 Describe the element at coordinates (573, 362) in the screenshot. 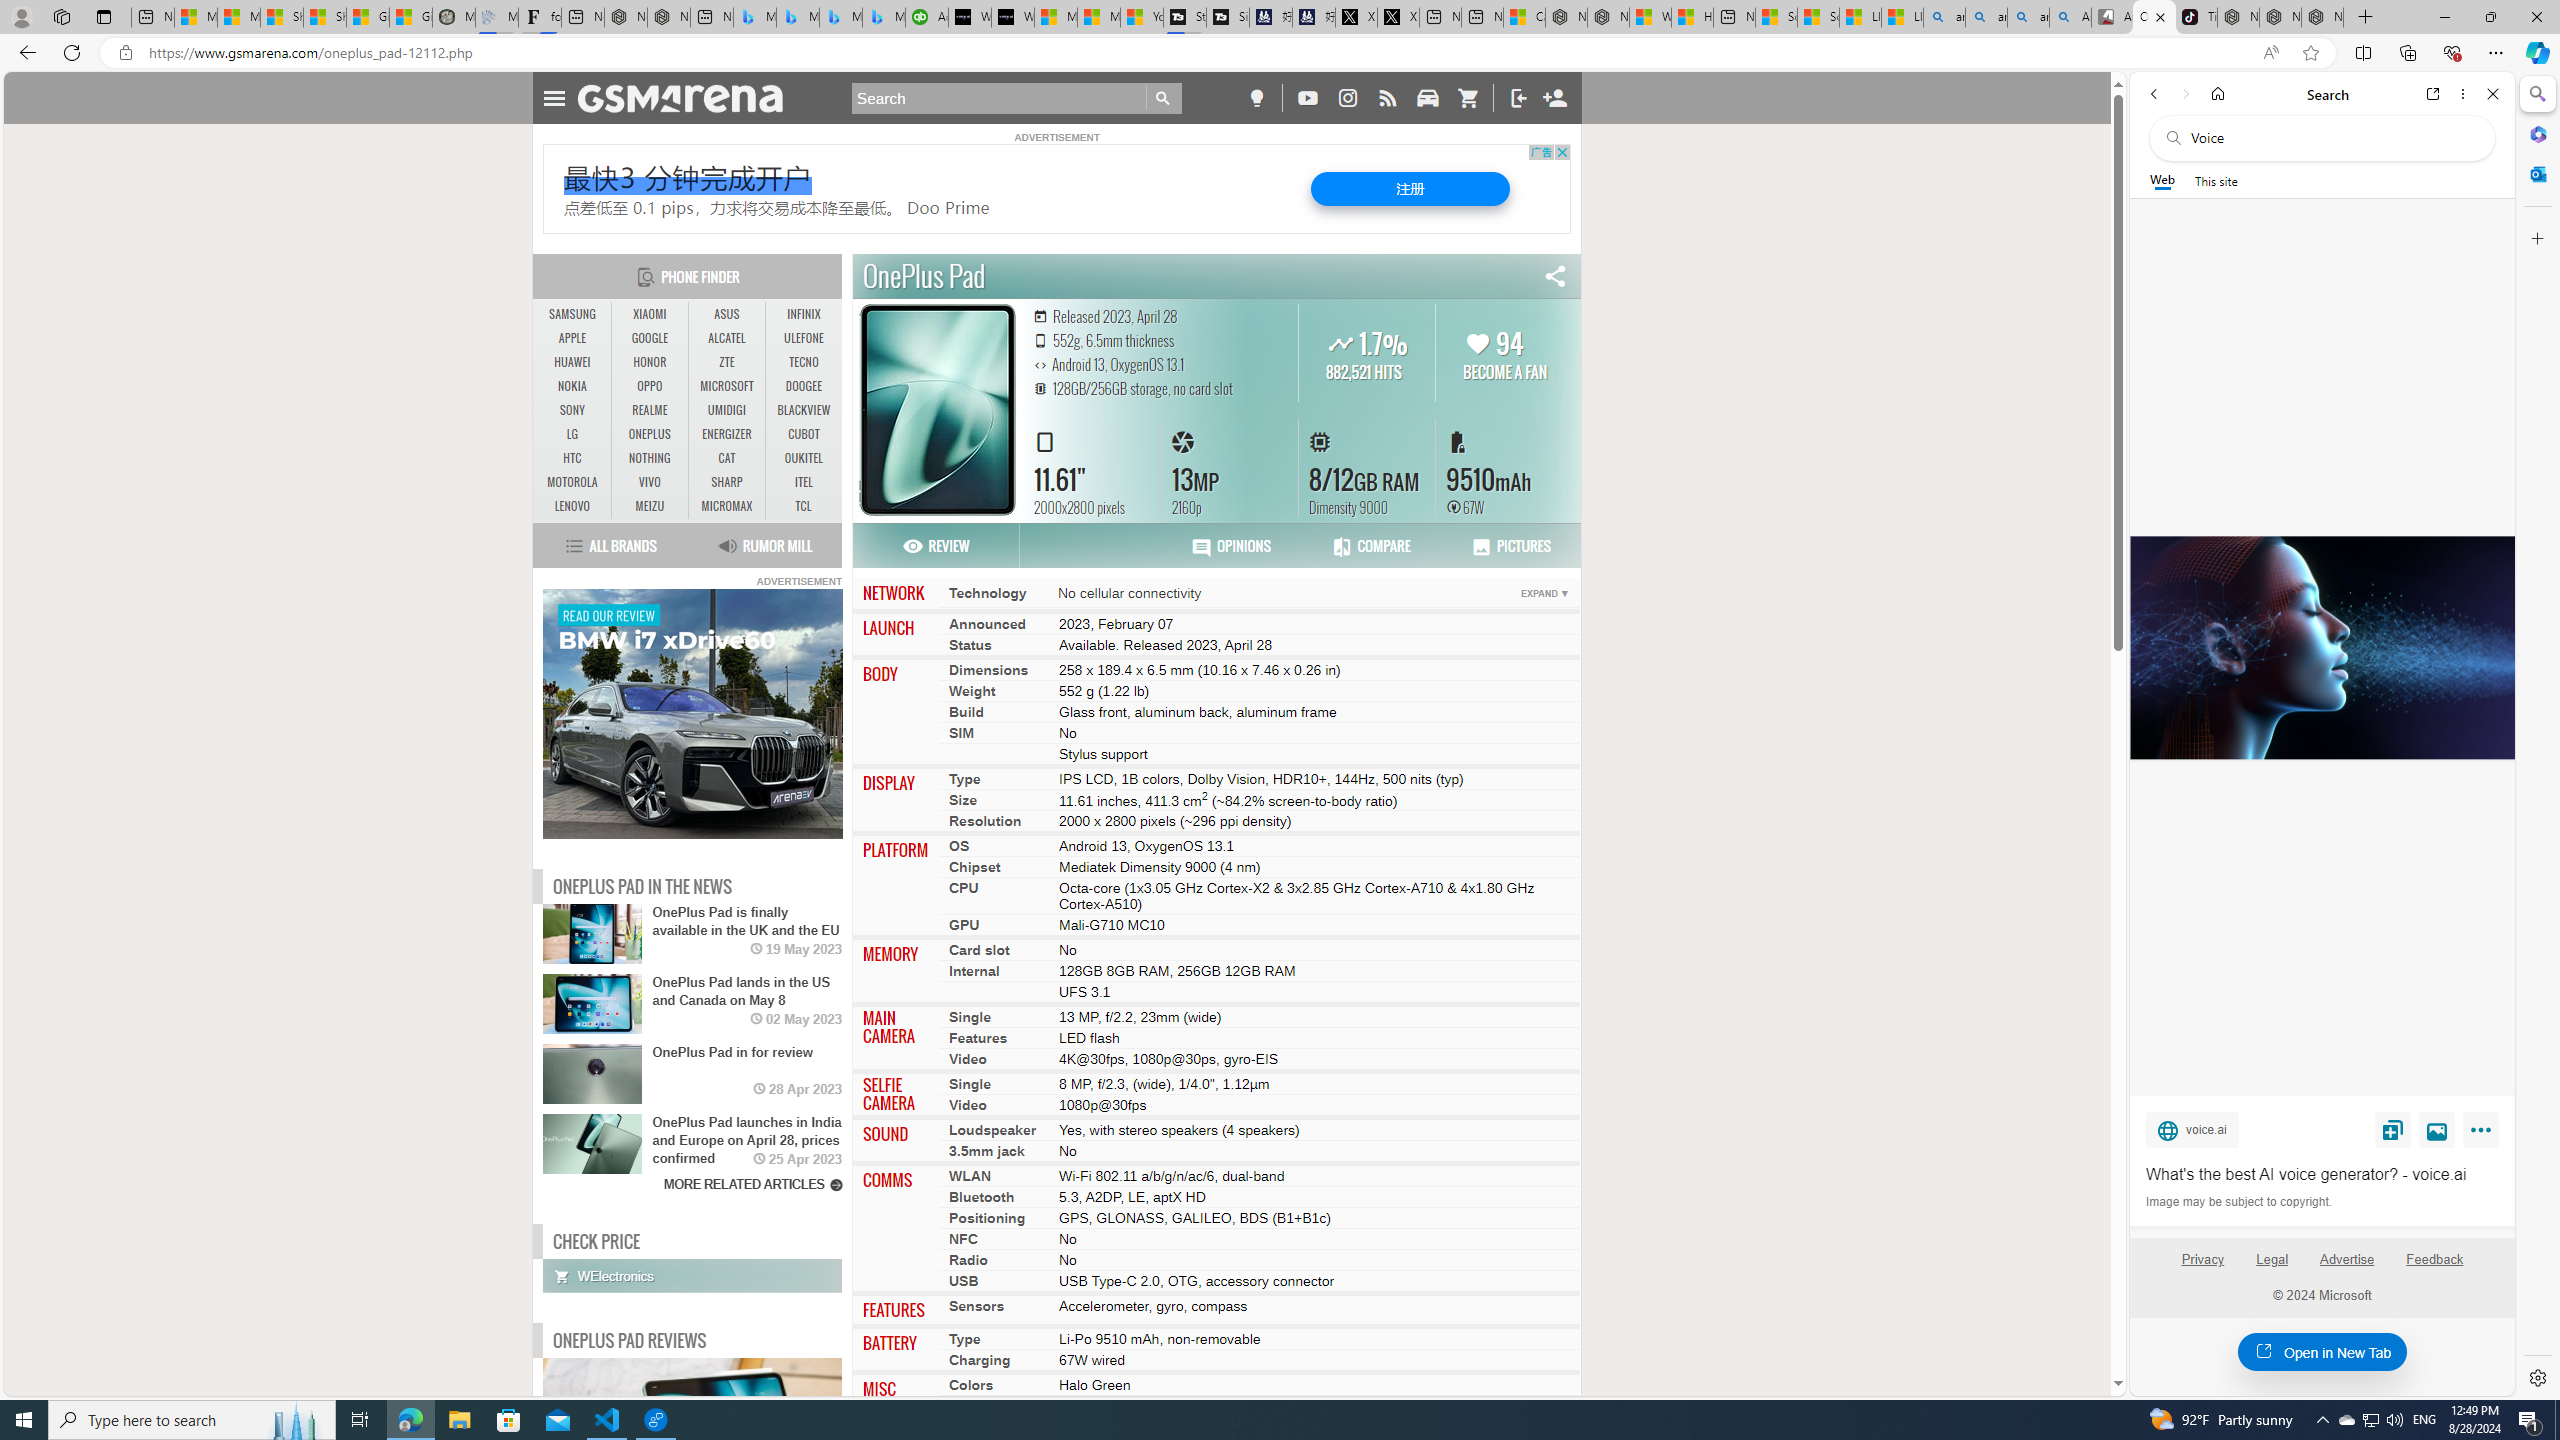

I see `HUAWEI` at that location.